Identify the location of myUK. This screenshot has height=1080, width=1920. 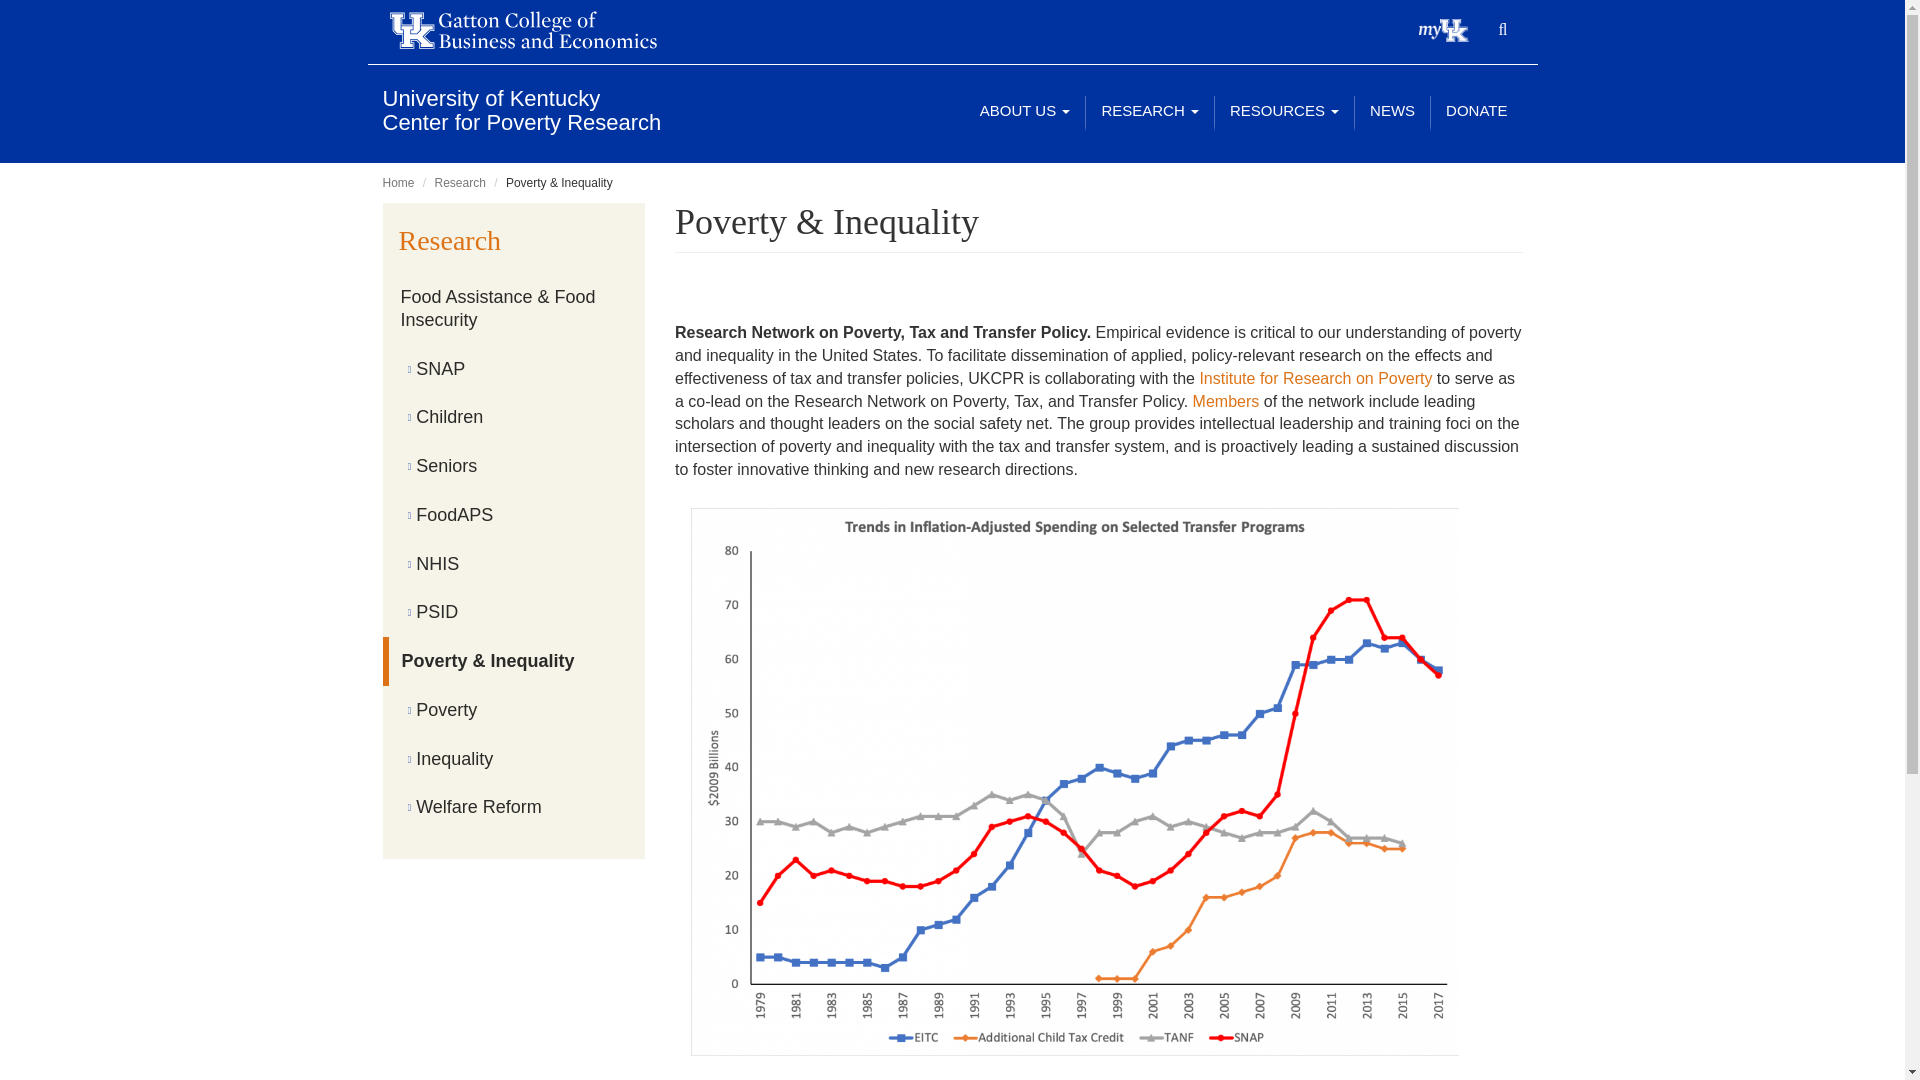
(514, 417).